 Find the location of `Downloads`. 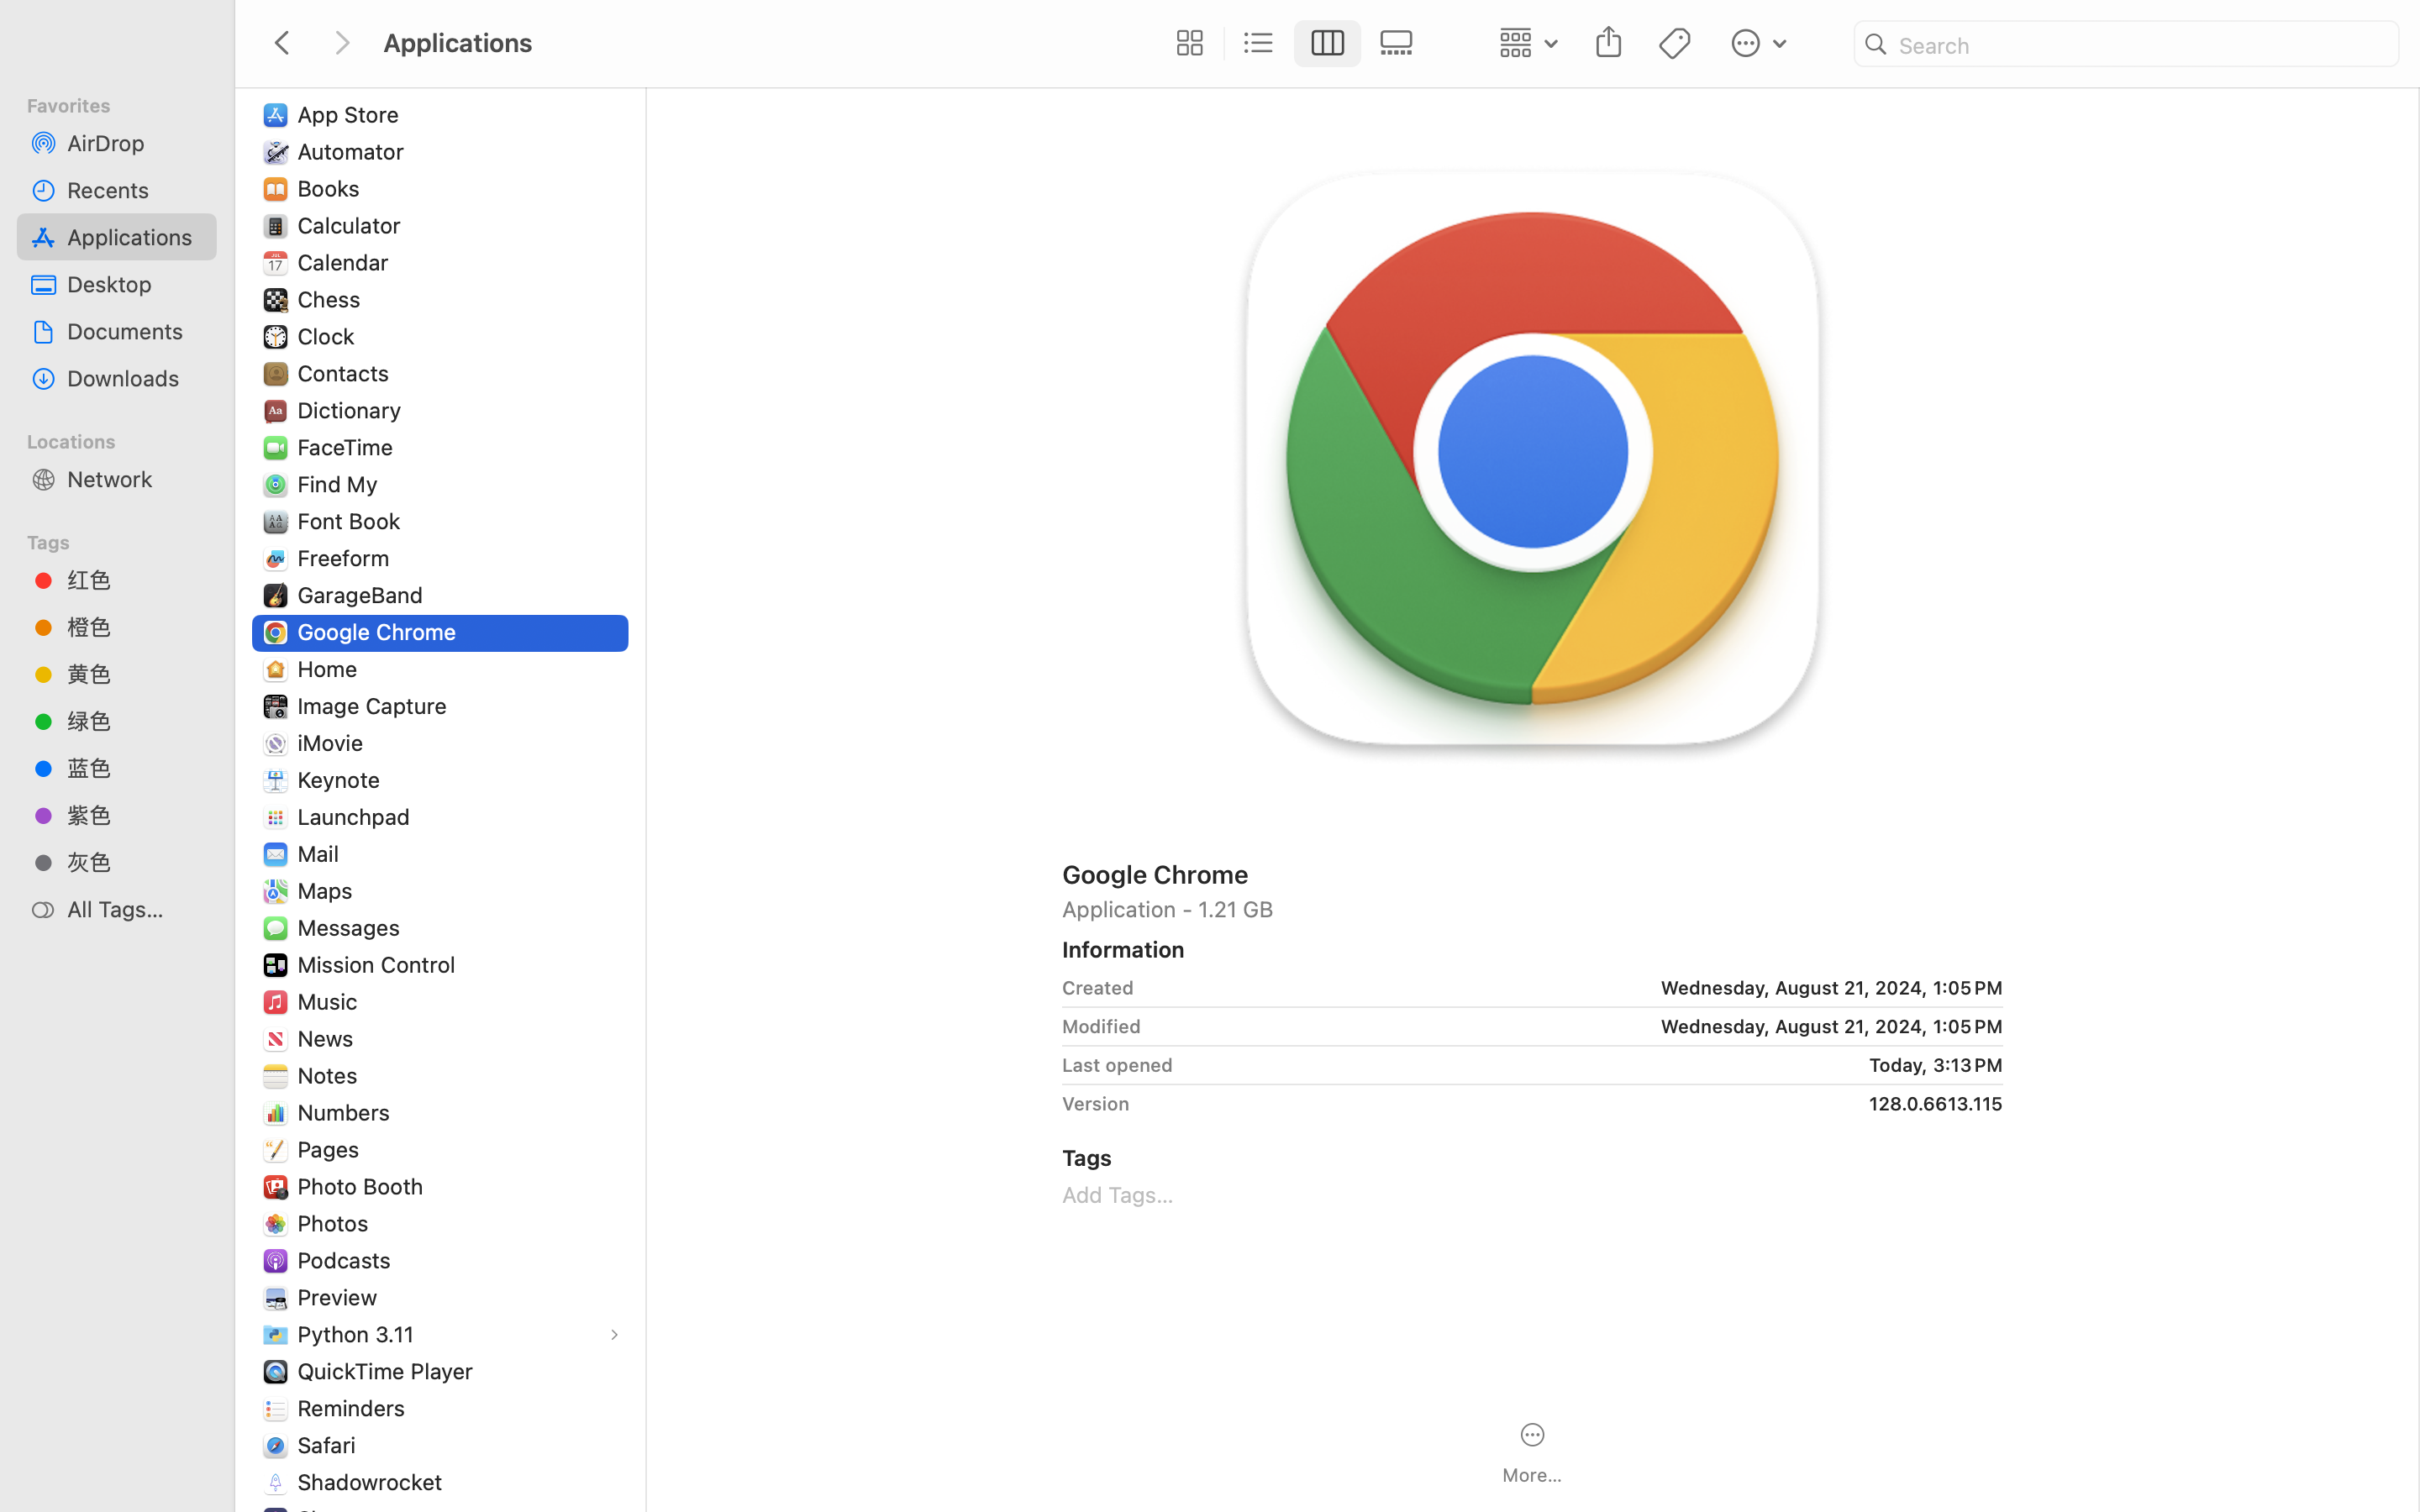

Downloads is located at coordinates (135, 378).